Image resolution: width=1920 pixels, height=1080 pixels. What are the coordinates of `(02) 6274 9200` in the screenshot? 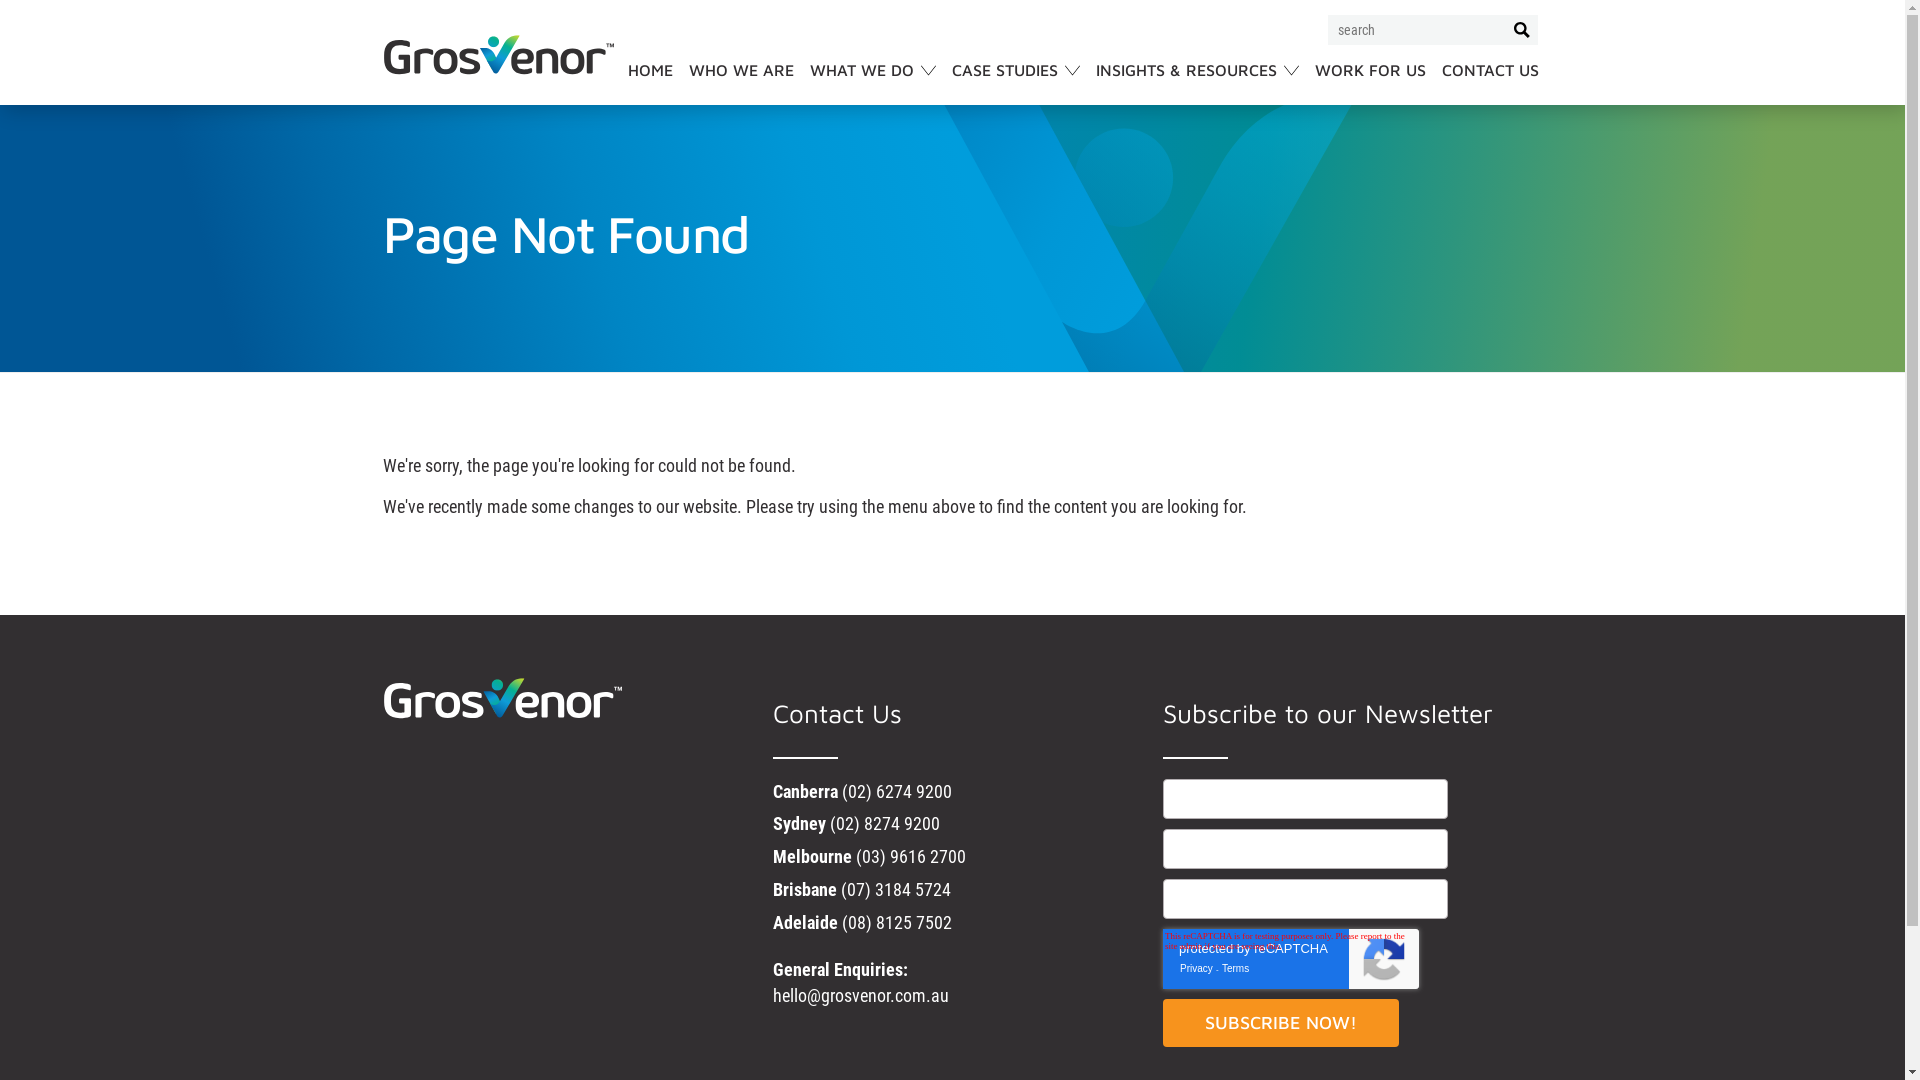 It's located at (897, 792).